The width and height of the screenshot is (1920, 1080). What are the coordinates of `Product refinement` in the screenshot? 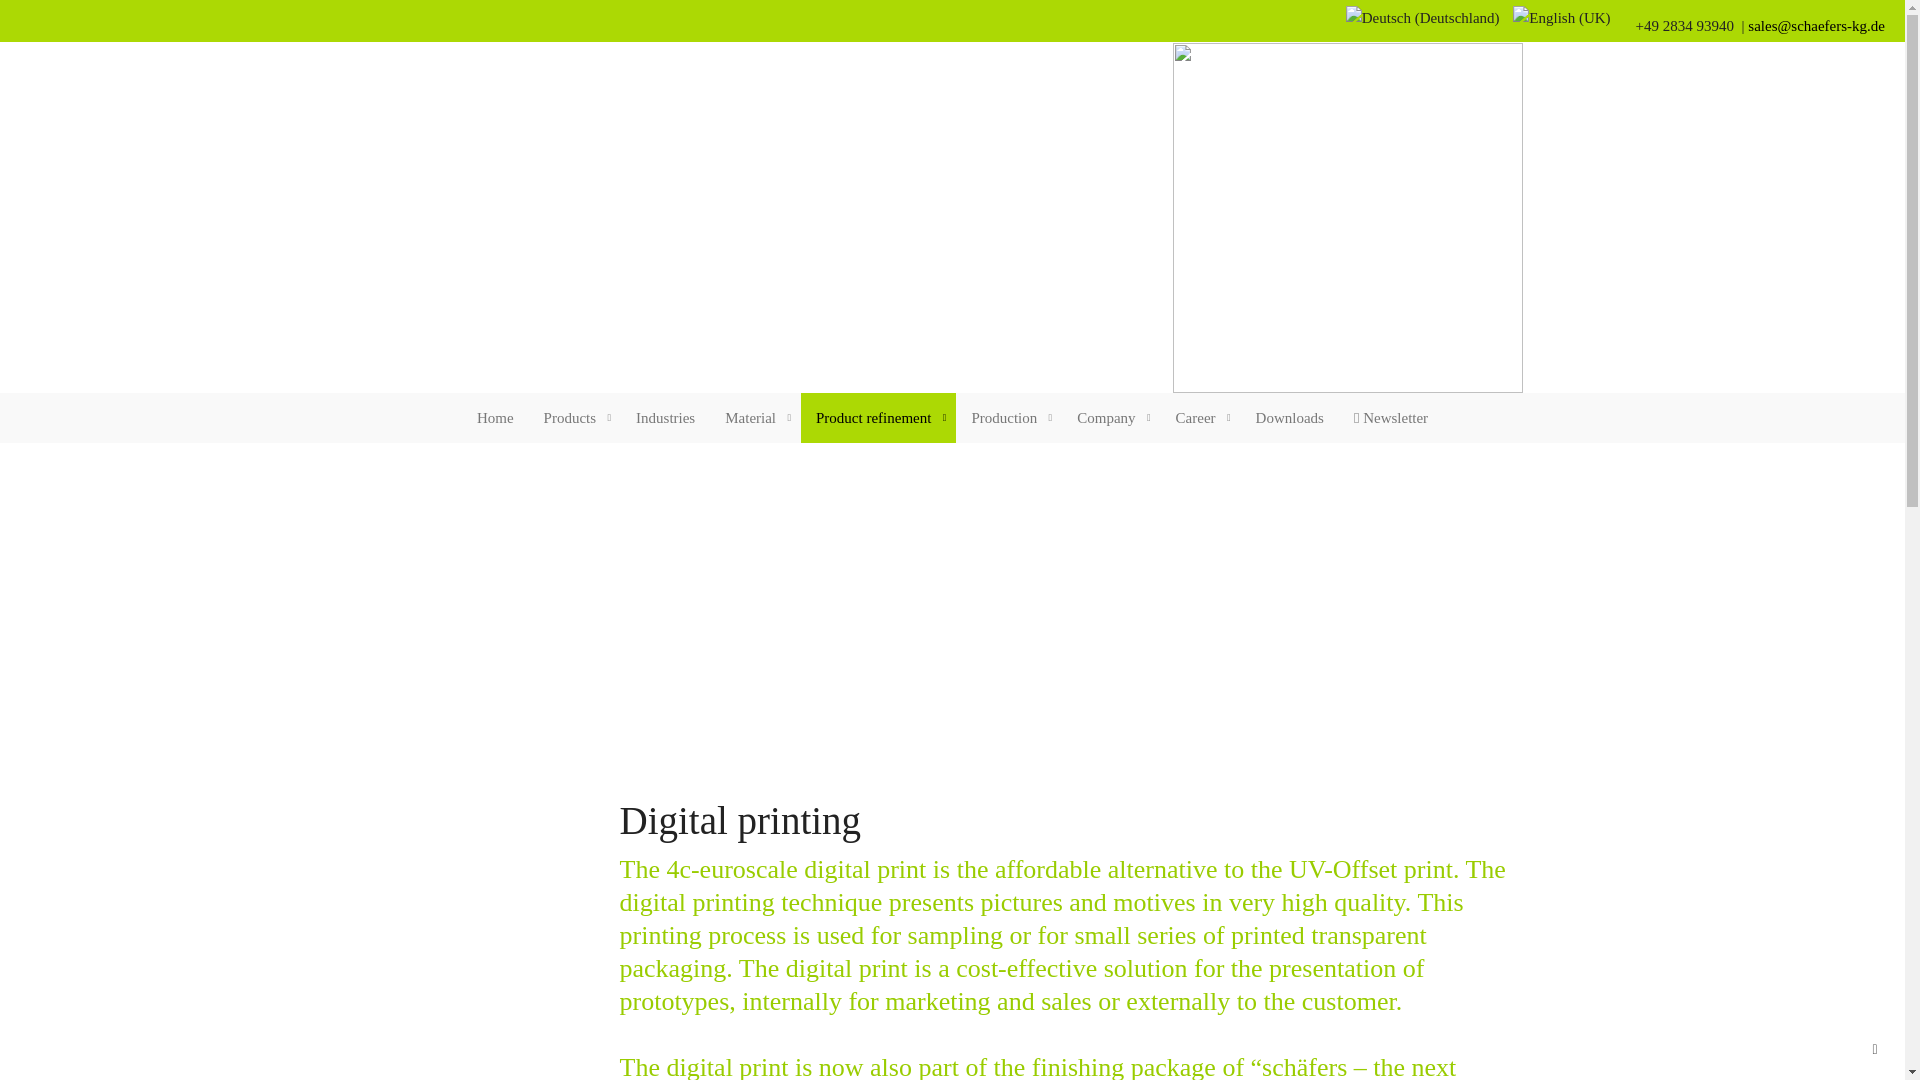 It's located at (878, 418).